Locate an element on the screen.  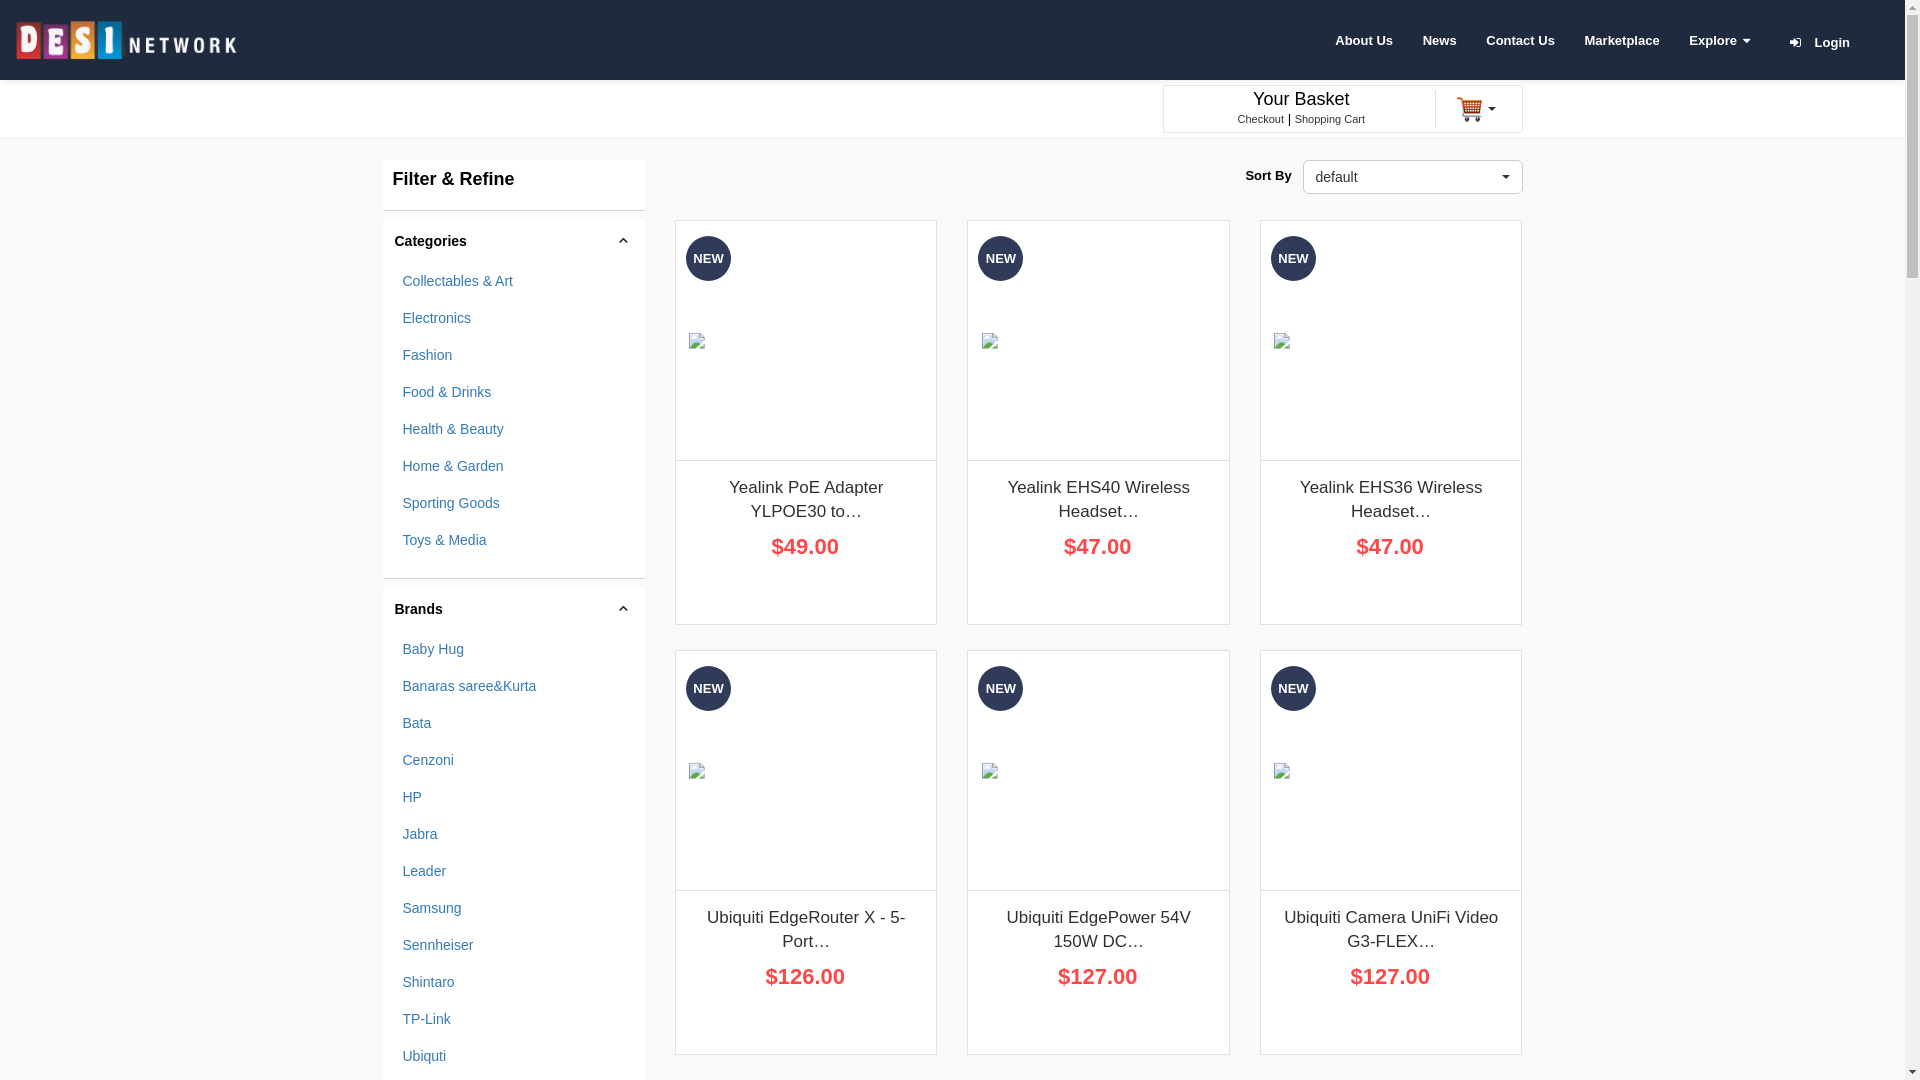
Fashion is located at coordinates (514, 355).